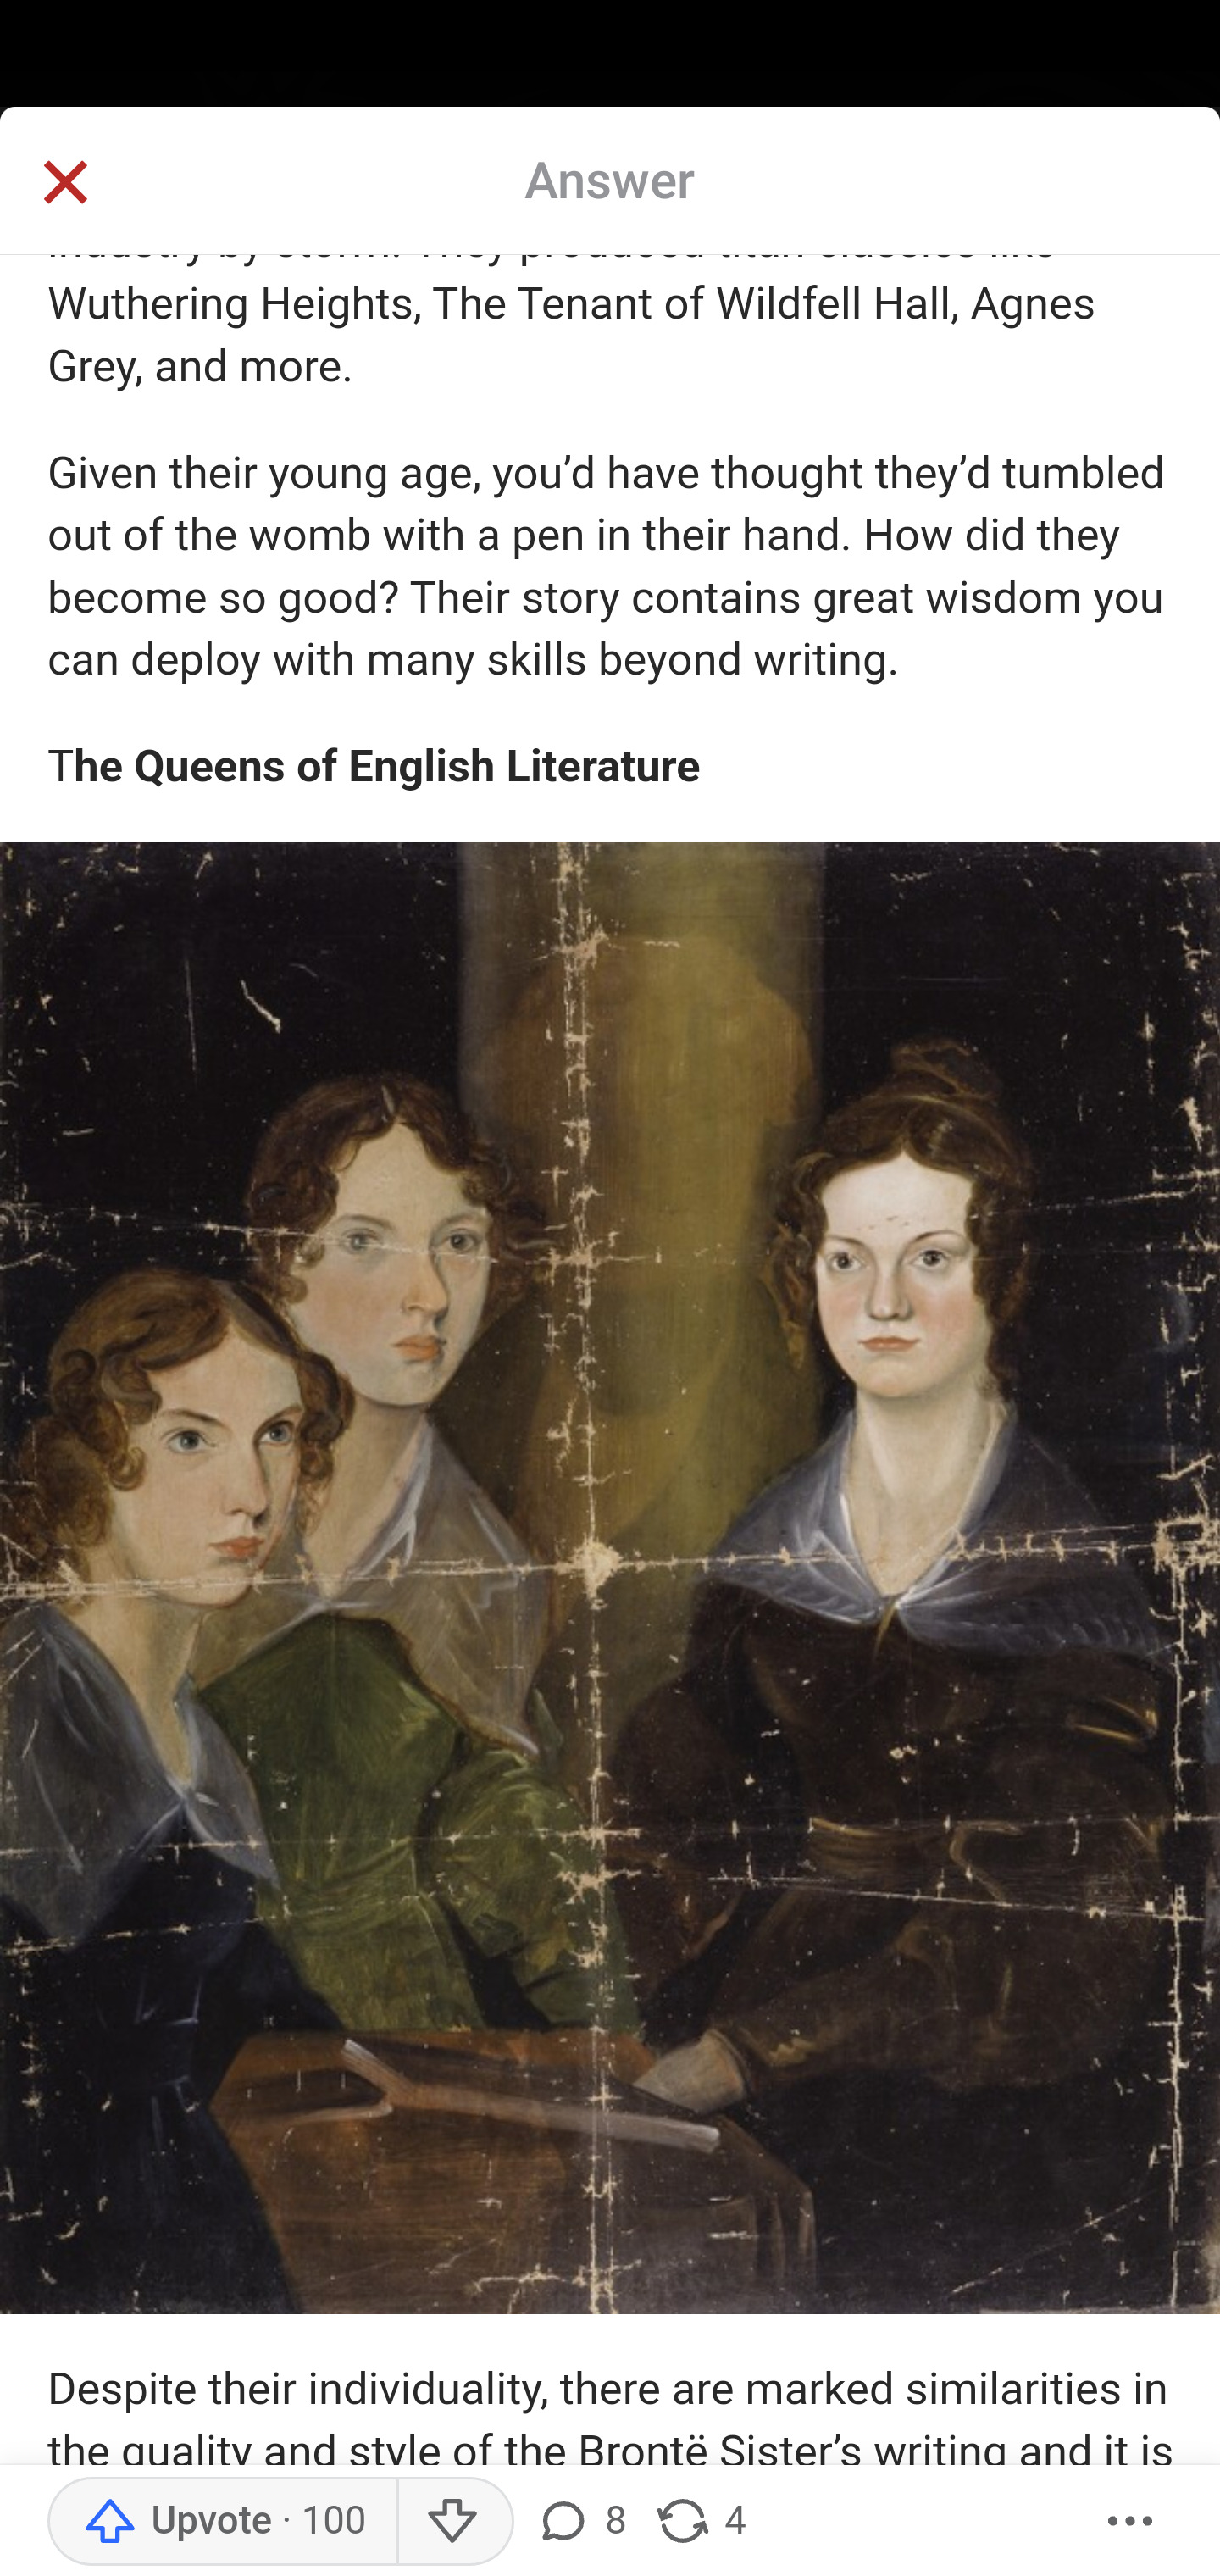  What do you see at coordinates (580, 2522) in the screenshot?
I see `8 comments` at bounding box center [580, 2522].